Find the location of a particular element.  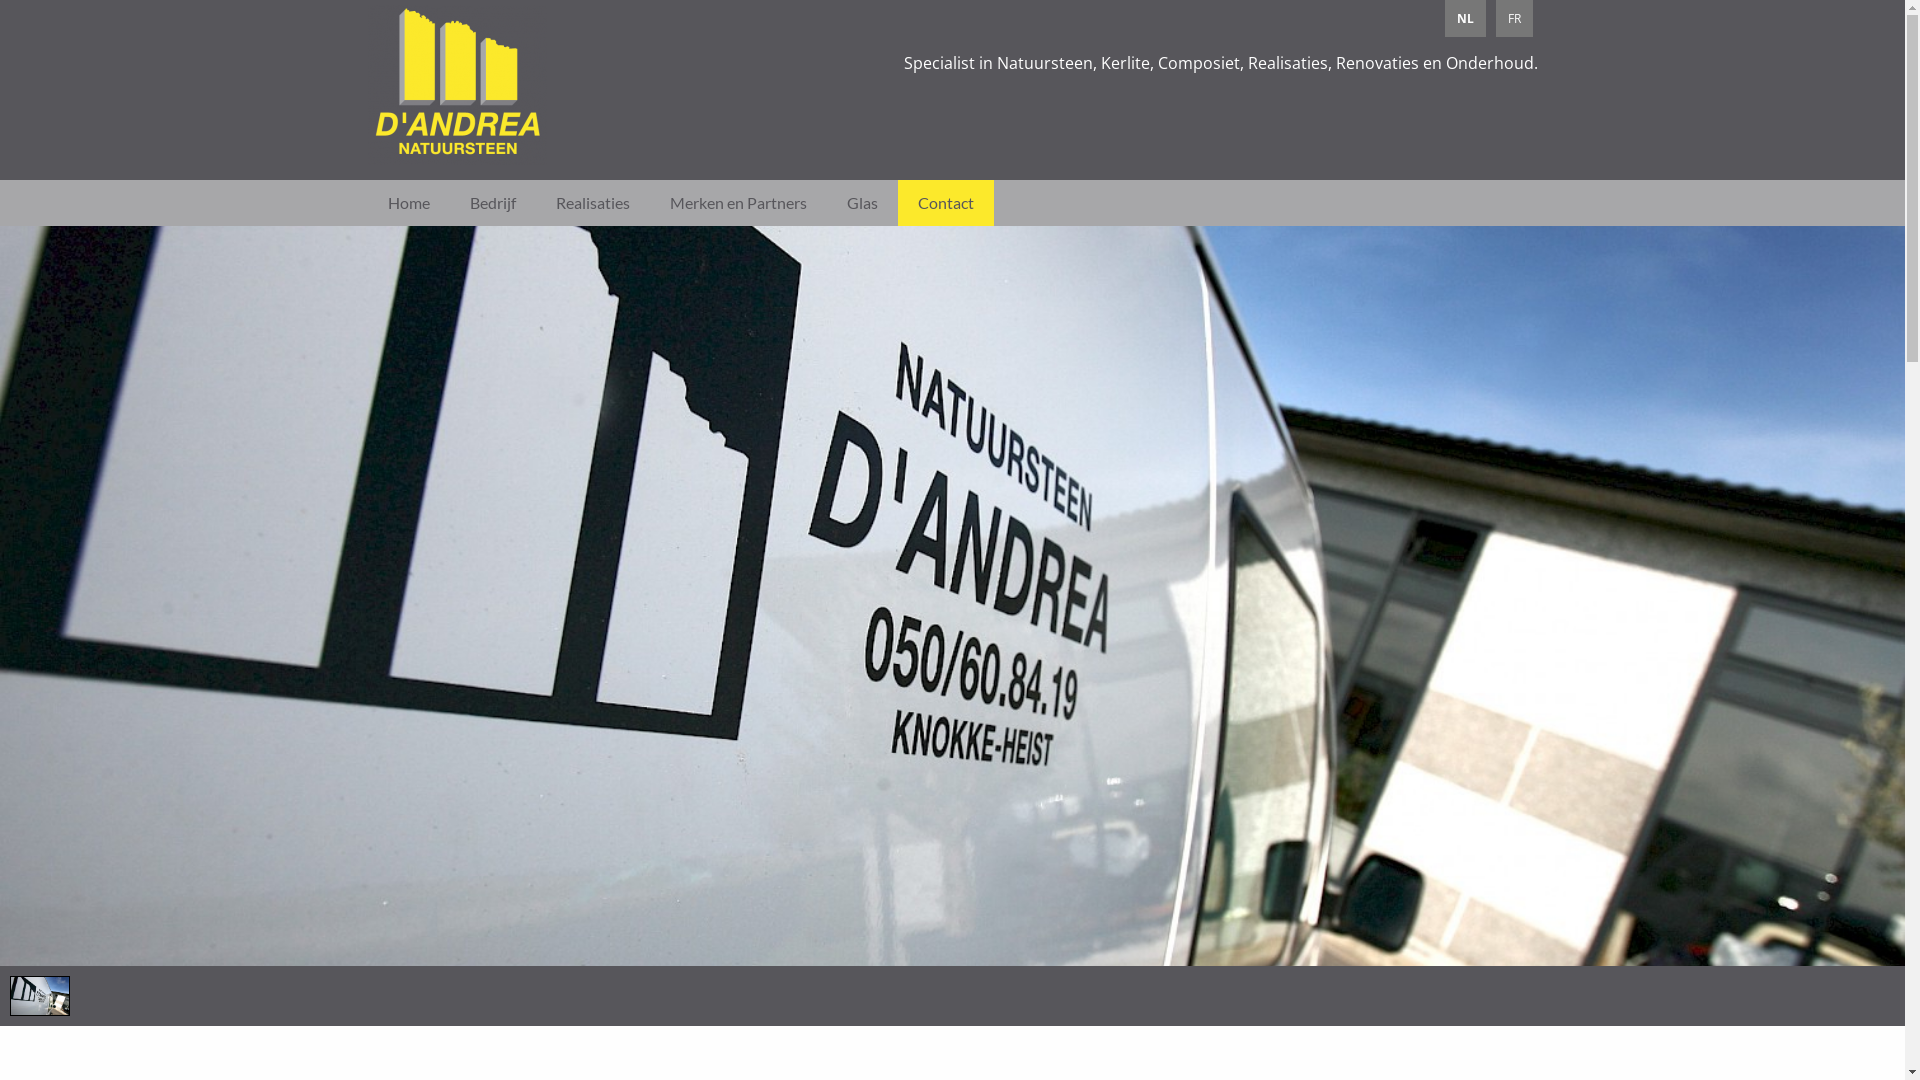

Realisaties is located at coordinates (593, 203).